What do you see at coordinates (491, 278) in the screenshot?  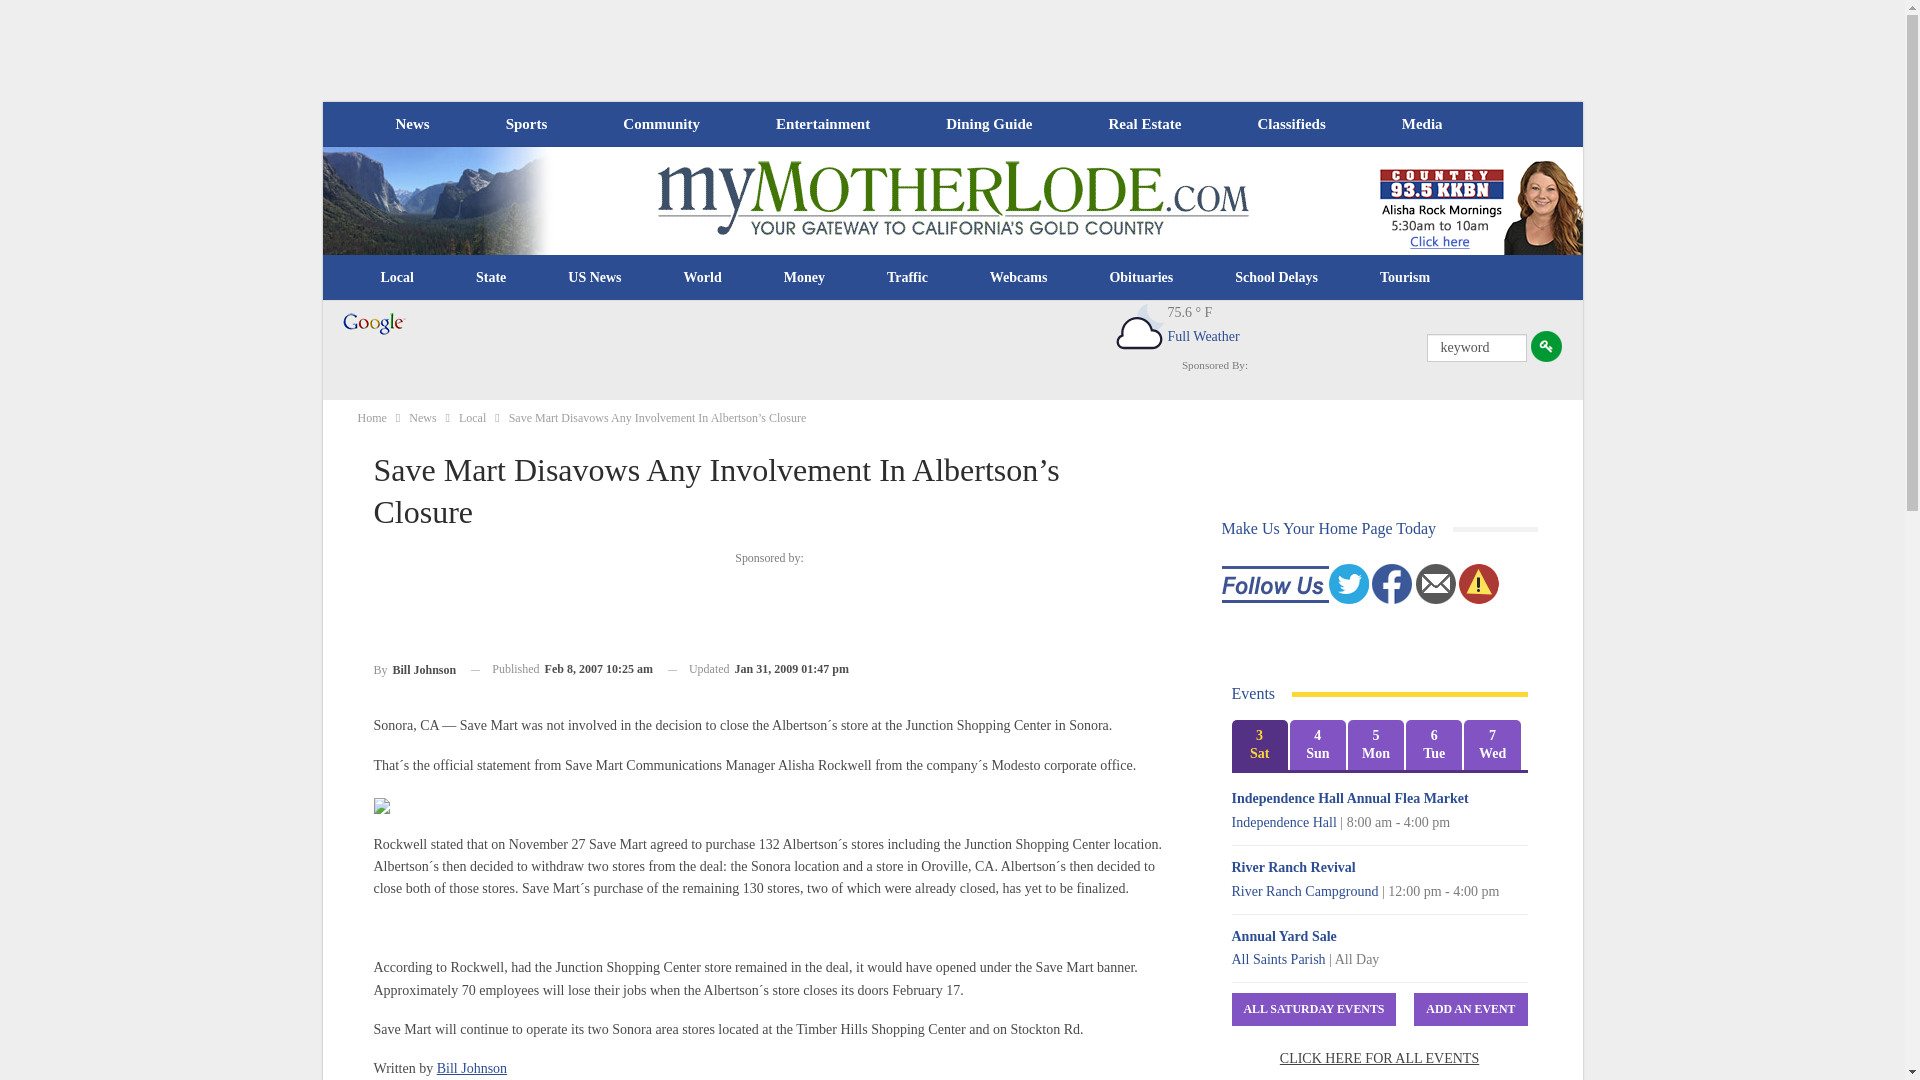 I see `State` at bounding box center [491, 278].